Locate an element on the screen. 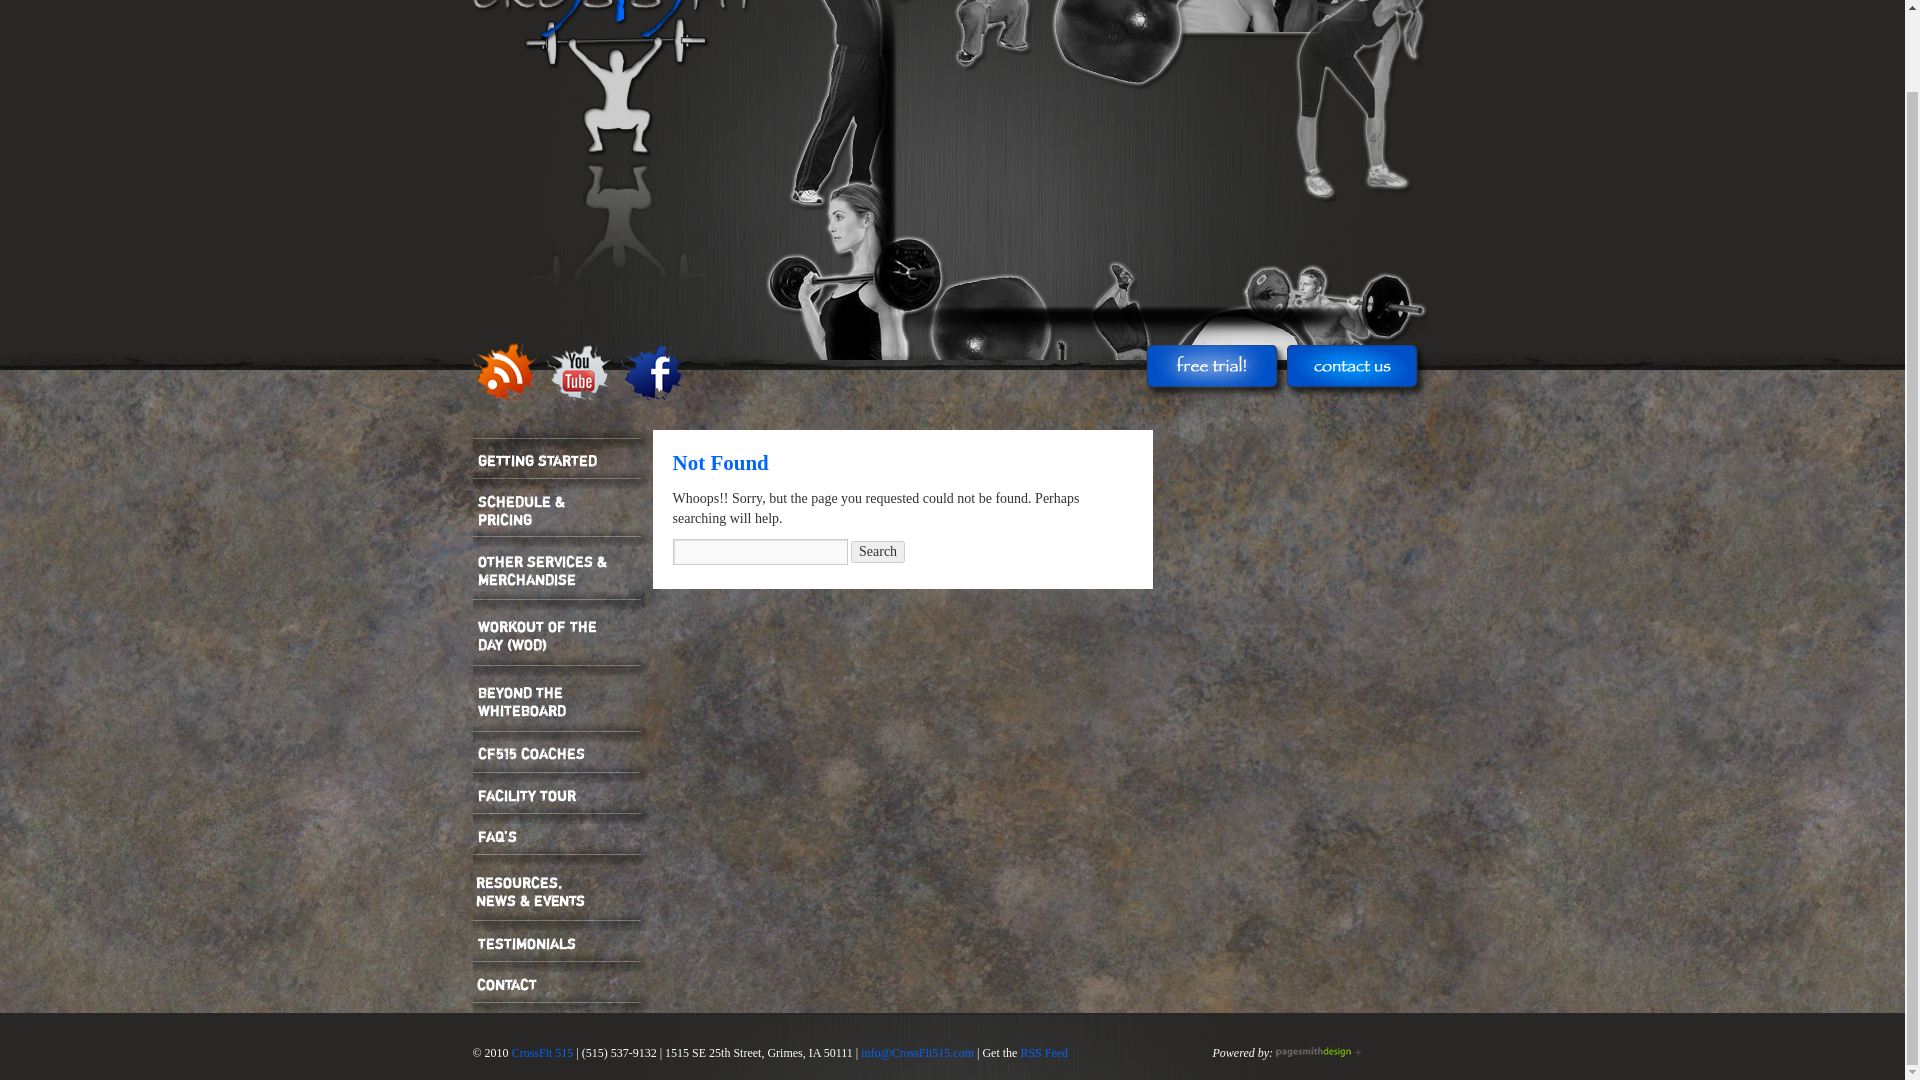 The width and height of the screenshot is (1920, 1080). RSS Feed is located at coordinates (1043, 1052).